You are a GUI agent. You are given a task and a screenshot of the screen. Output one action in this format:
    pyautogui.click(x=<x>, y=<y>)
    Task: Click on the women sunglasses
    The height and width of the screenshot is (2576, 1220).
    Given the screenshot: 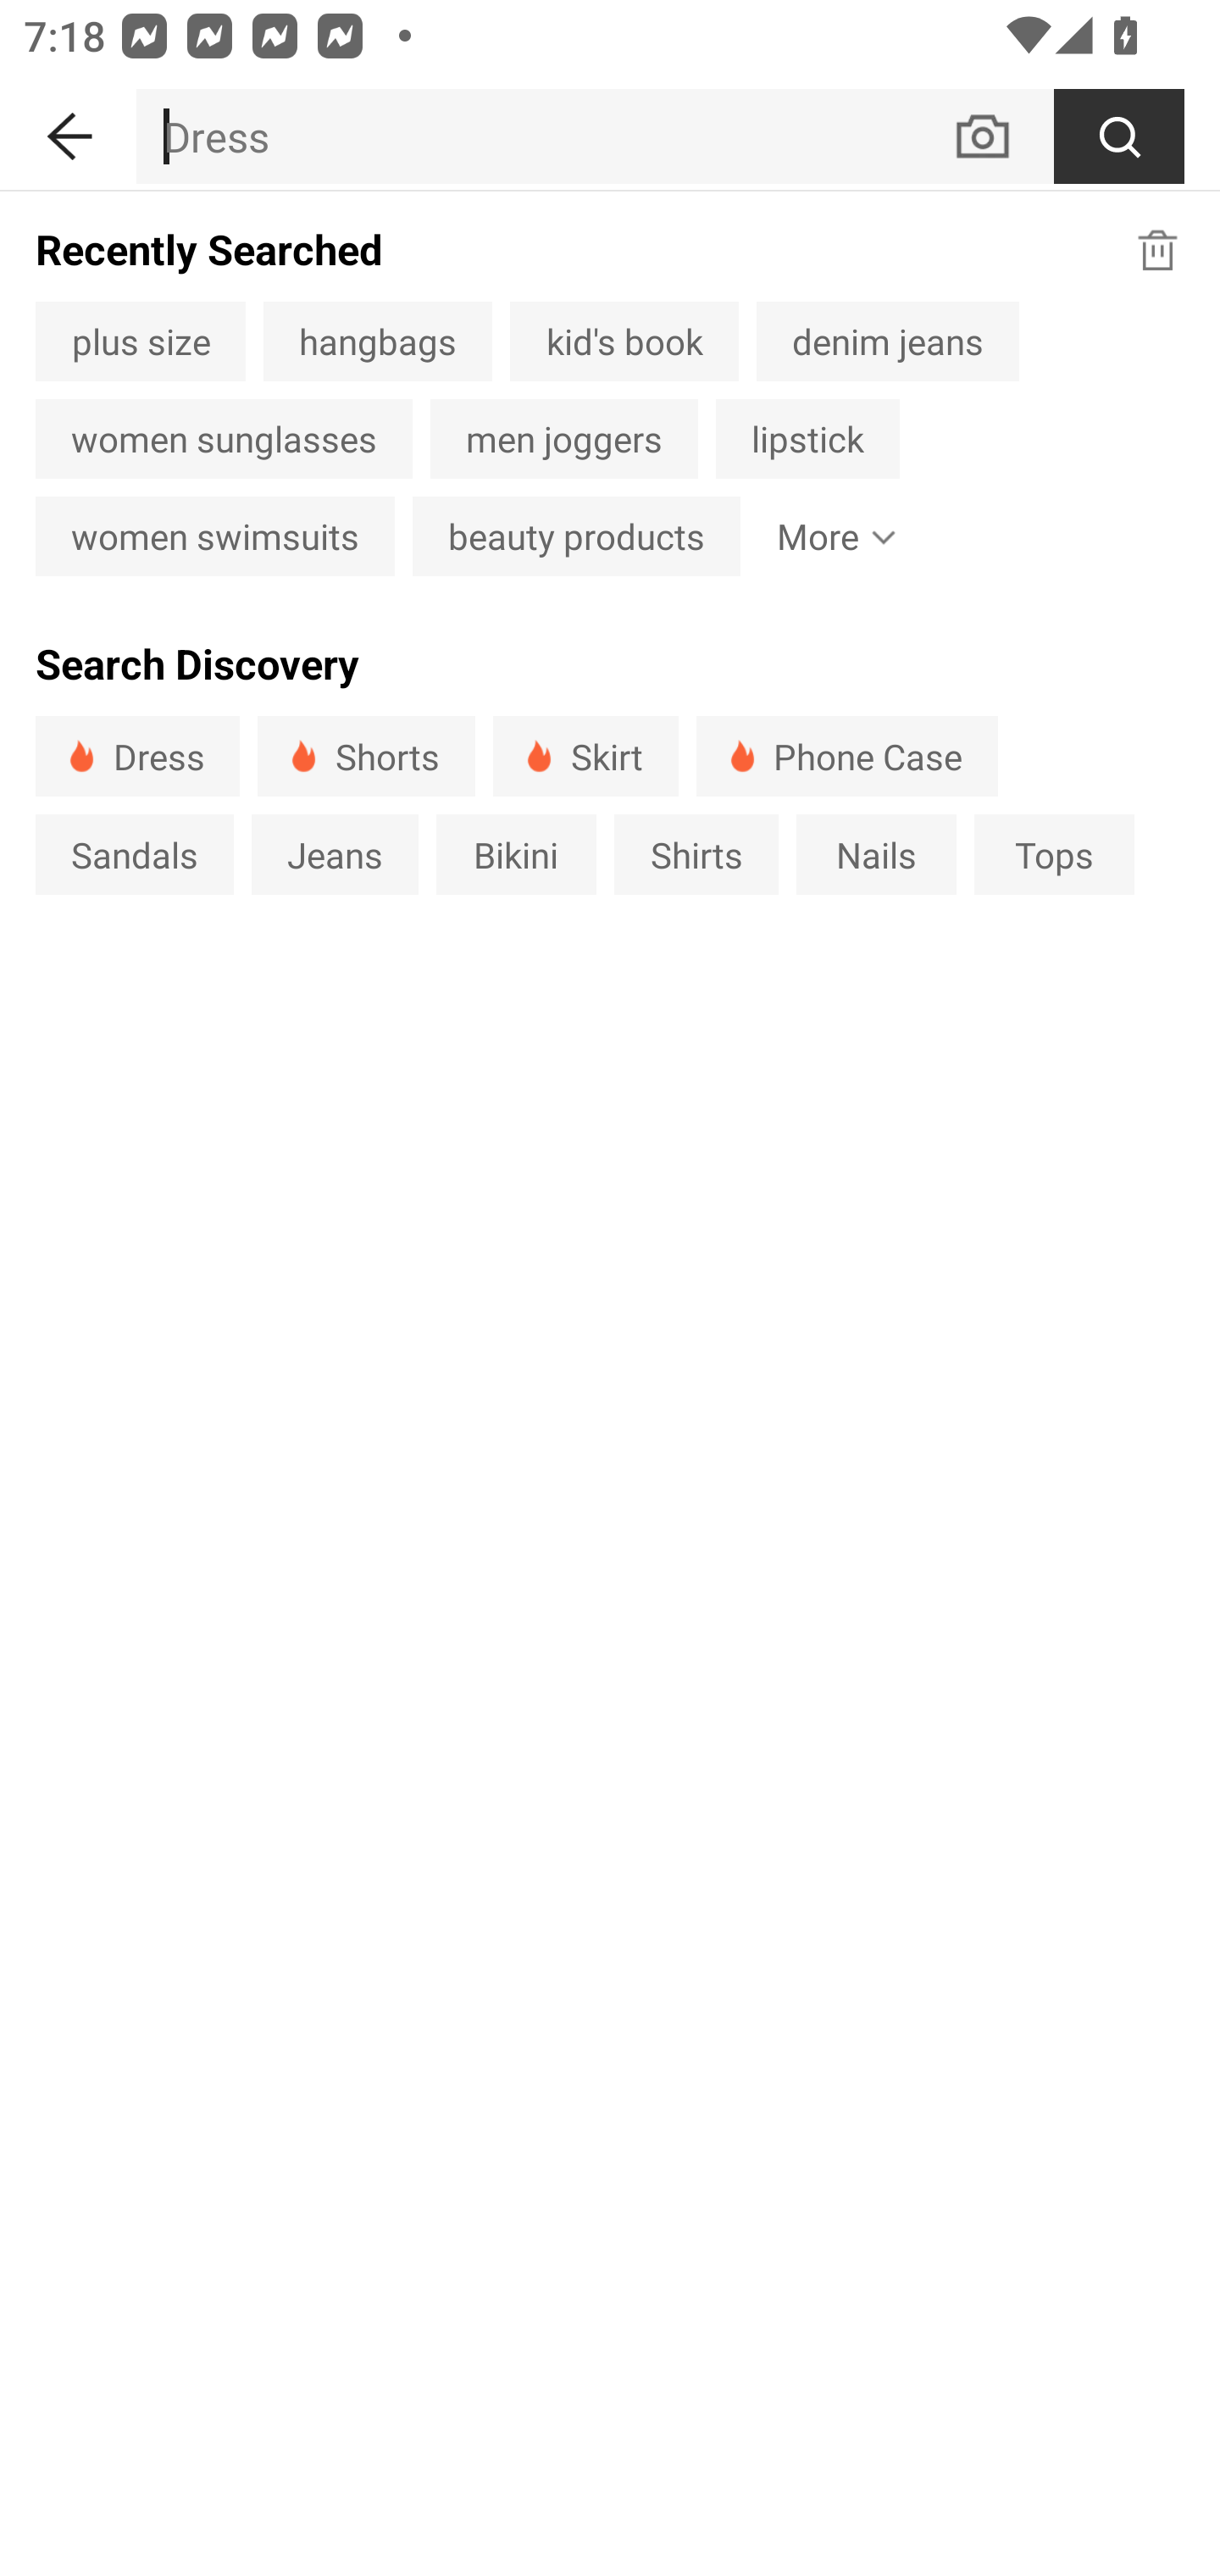 What is the action you would take?
    pyautogui.click(x=224, y=439)
    